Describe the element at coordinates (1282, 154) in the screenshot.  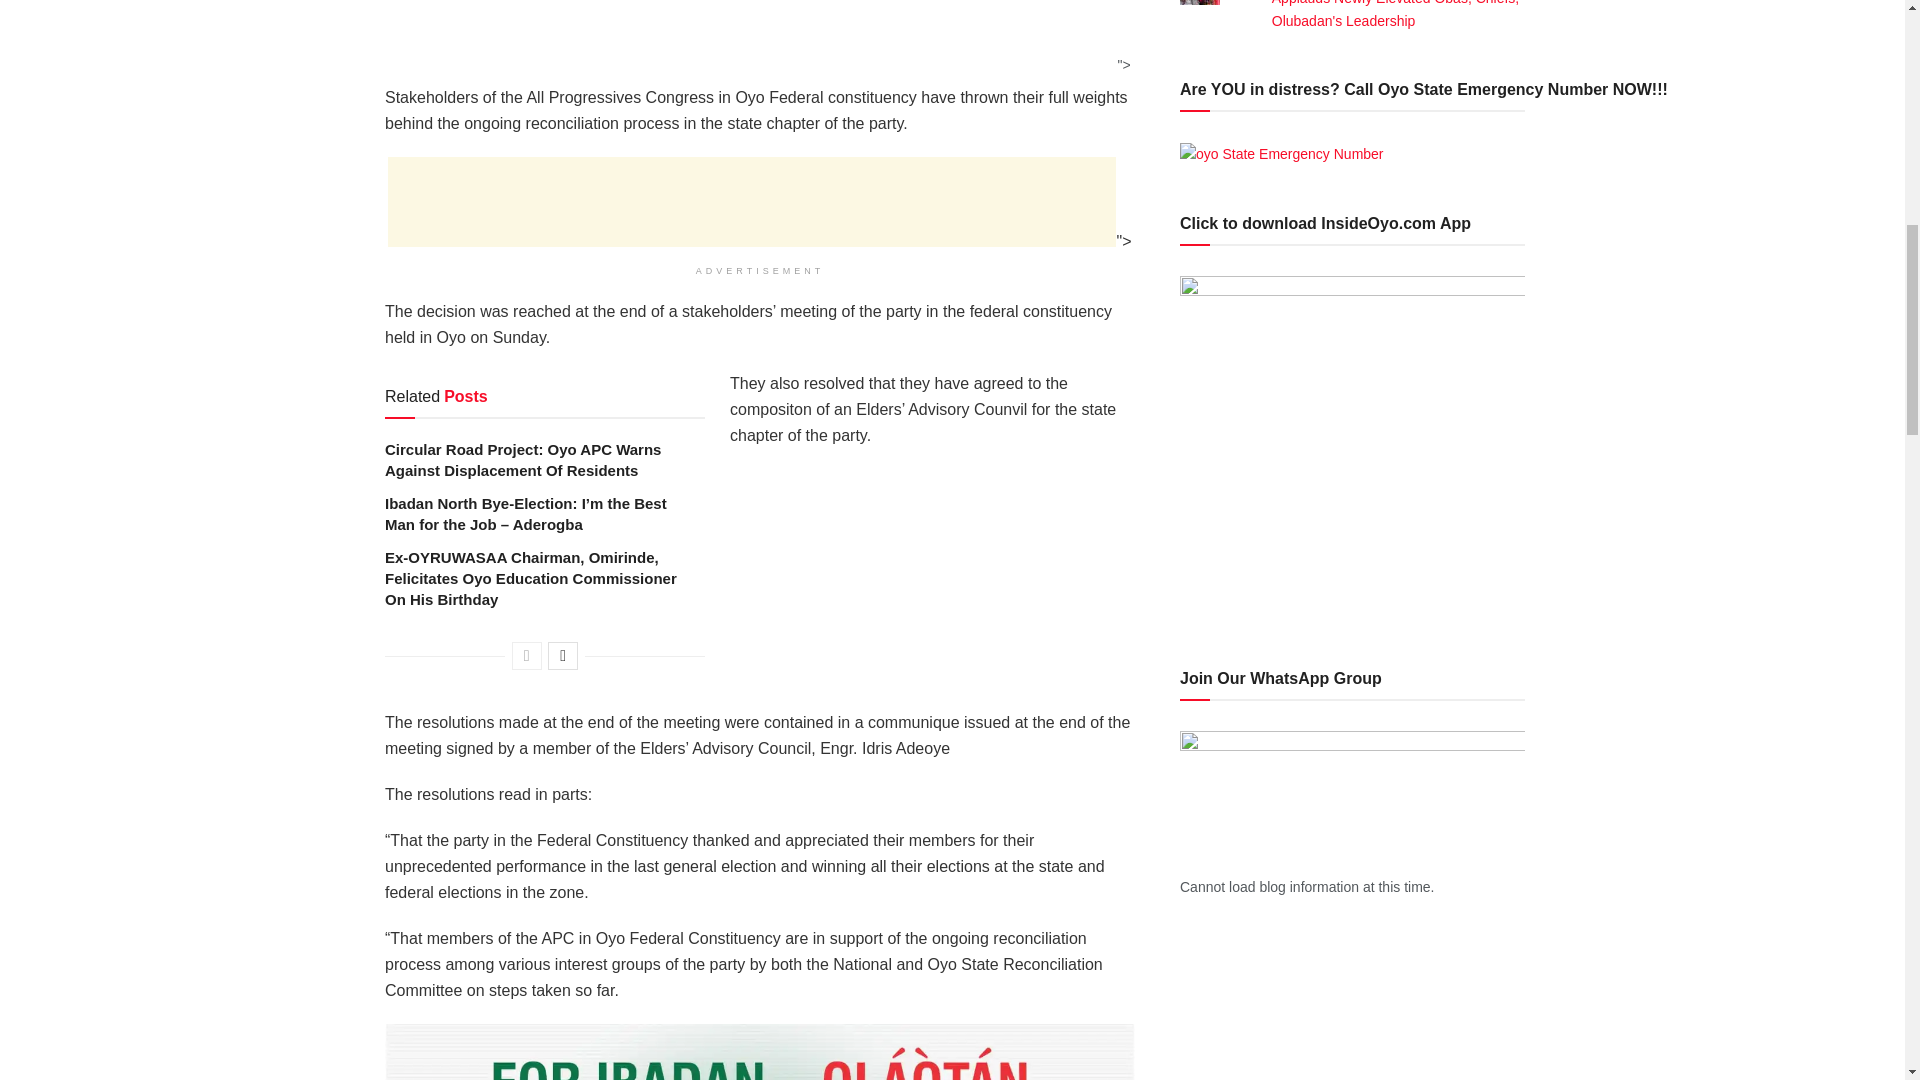
I see `Are YOU in distress? Call Oyo State Emergency Number NOW!!!` at that location.